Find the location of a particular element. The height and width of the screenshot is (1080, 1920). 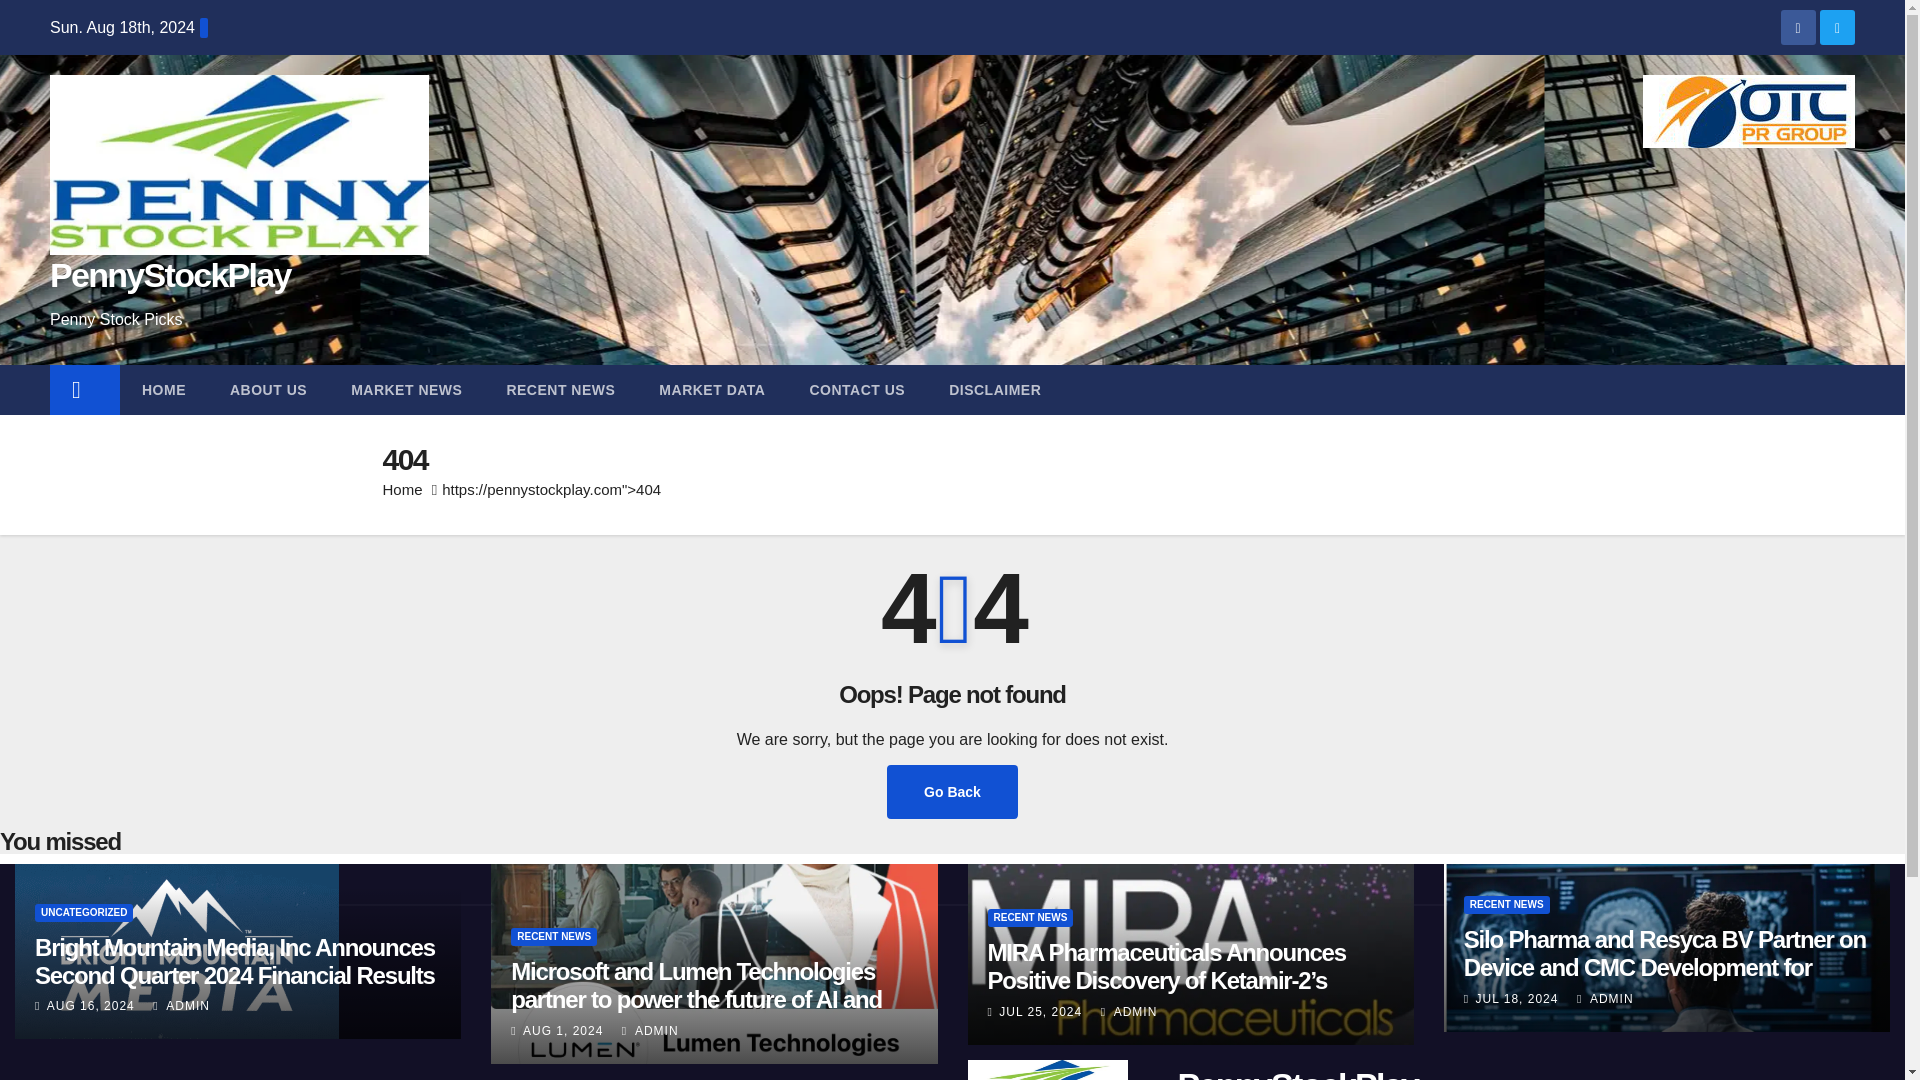

ABOUT US is located at coordinates (268, 390).